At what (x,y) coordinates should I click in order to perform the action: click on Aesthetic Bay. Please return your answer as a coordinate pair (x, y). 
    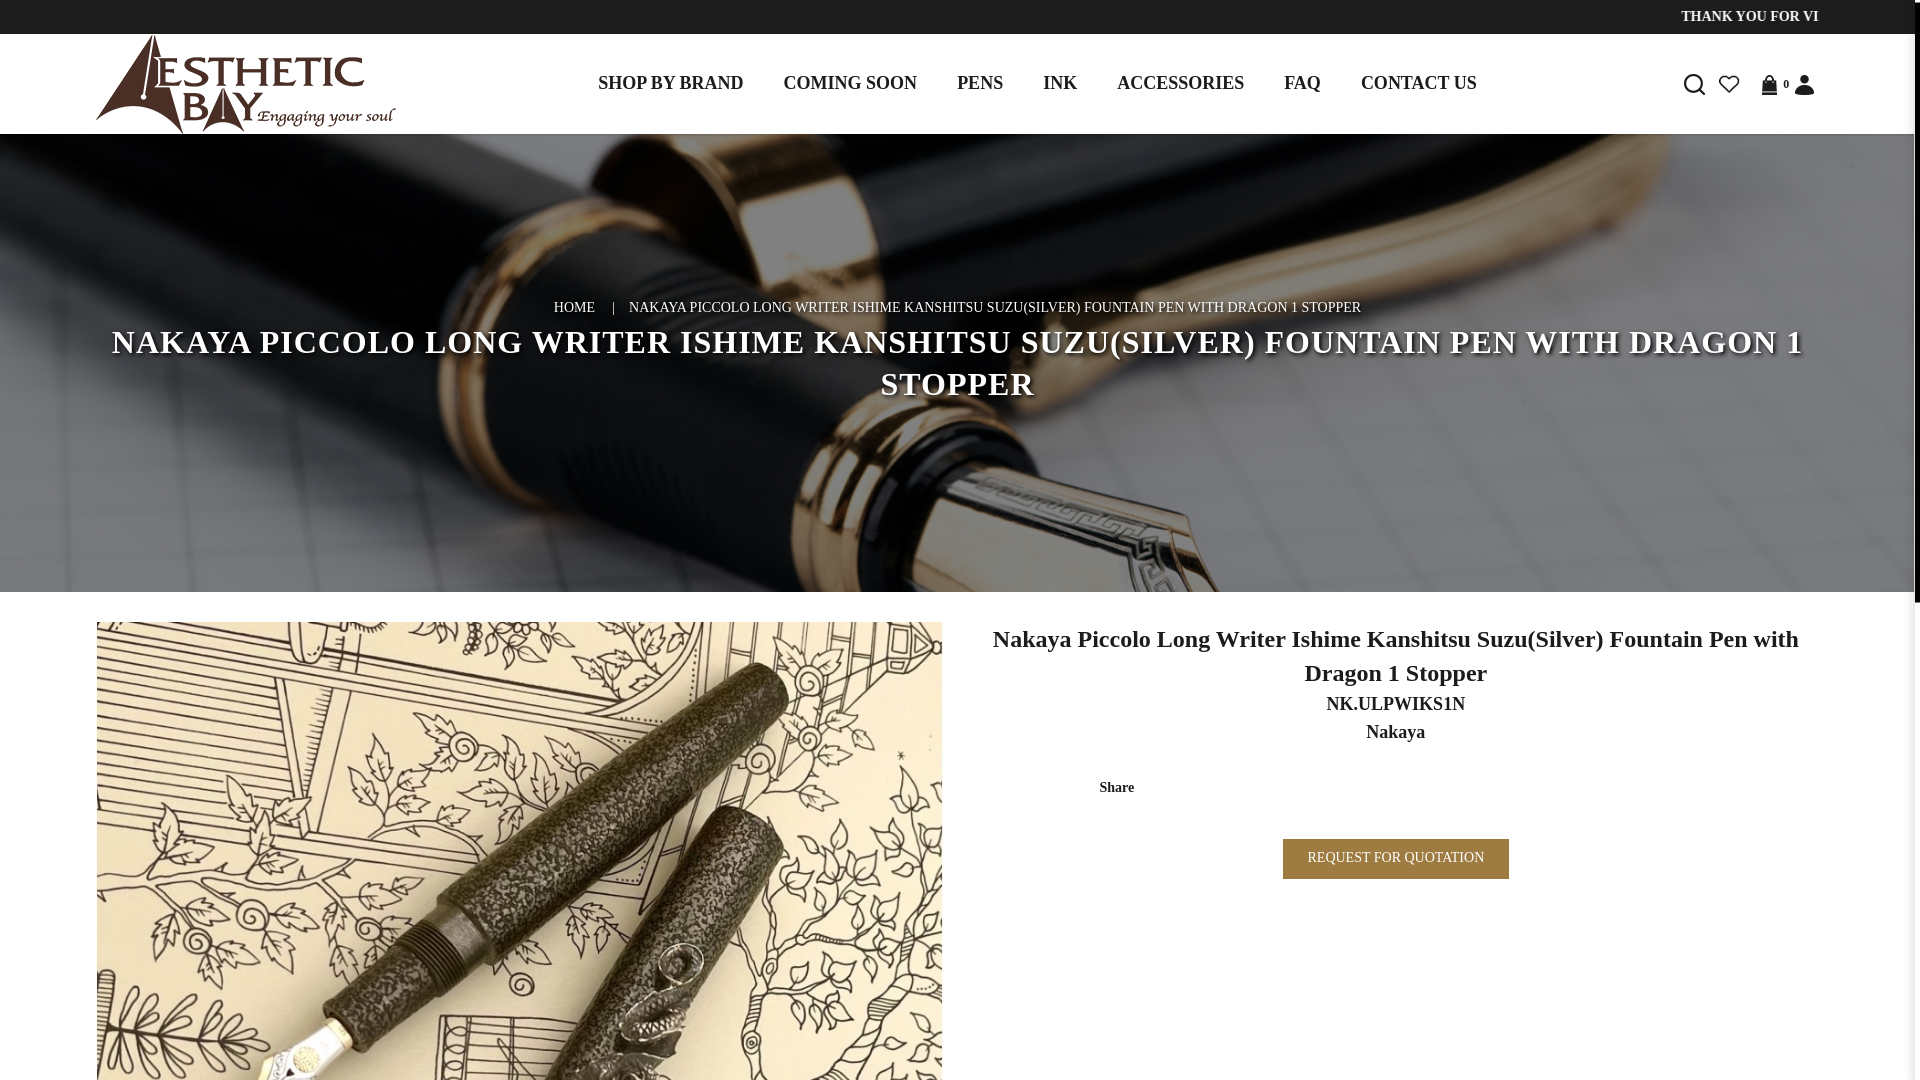
    Looking at the image, I should click on (246, 82).